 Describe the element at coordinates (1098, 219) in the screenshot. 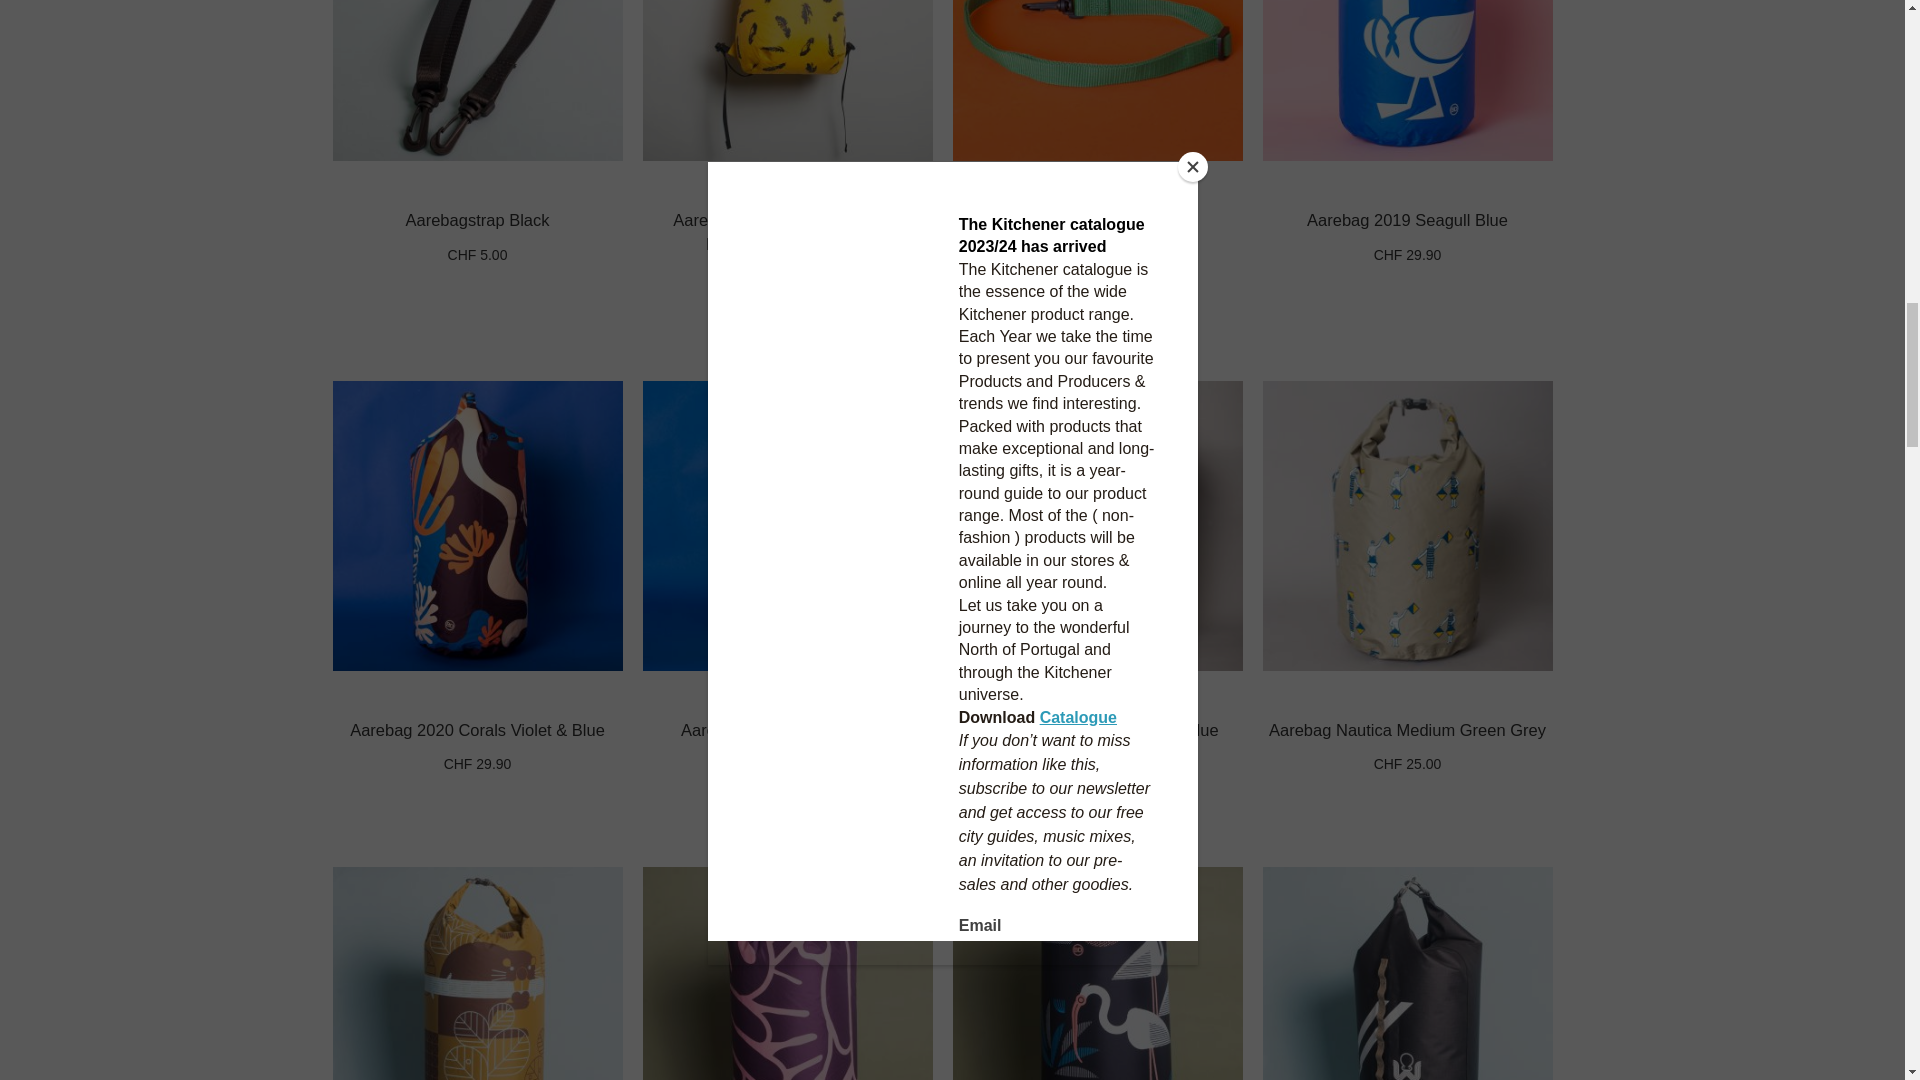

I see `Aarebagstrap Green` at that location.